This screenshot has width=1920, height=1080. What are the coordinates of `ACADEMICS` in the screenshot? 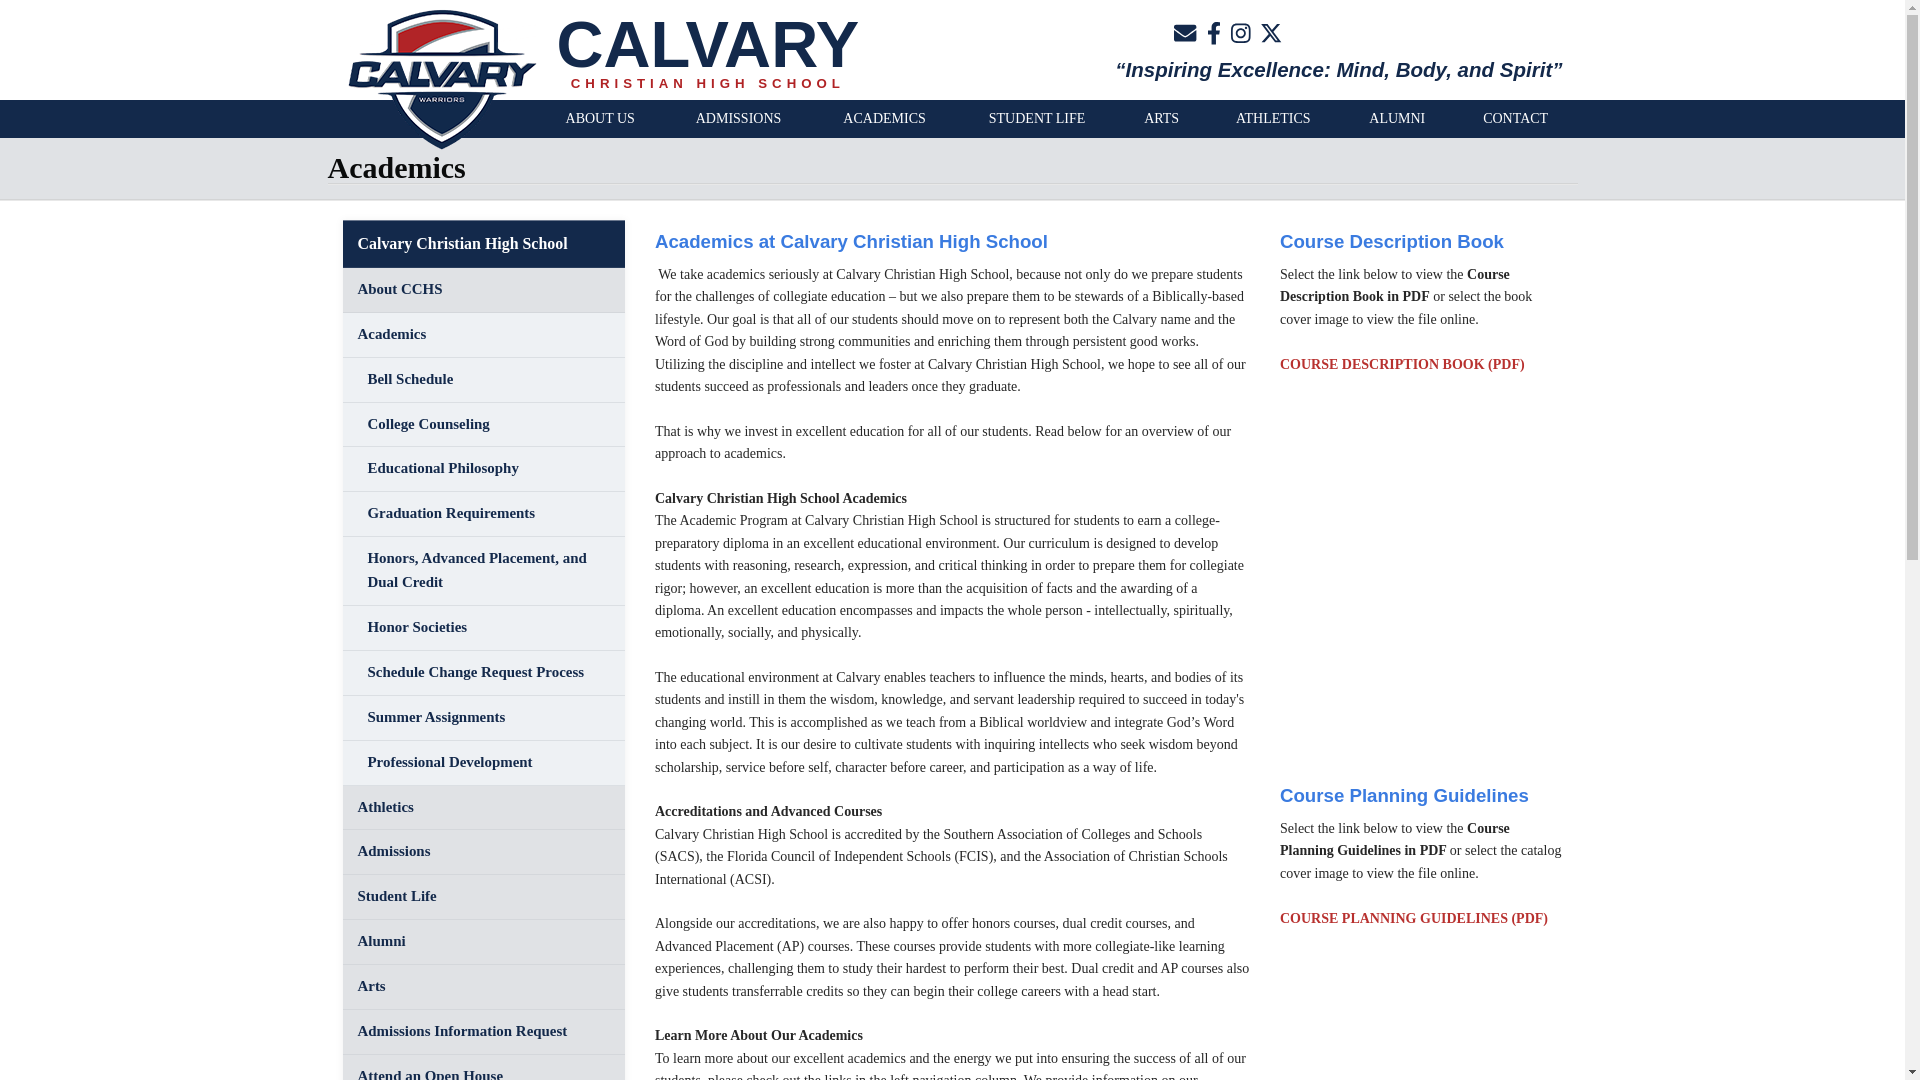 It's located at (884, 119).